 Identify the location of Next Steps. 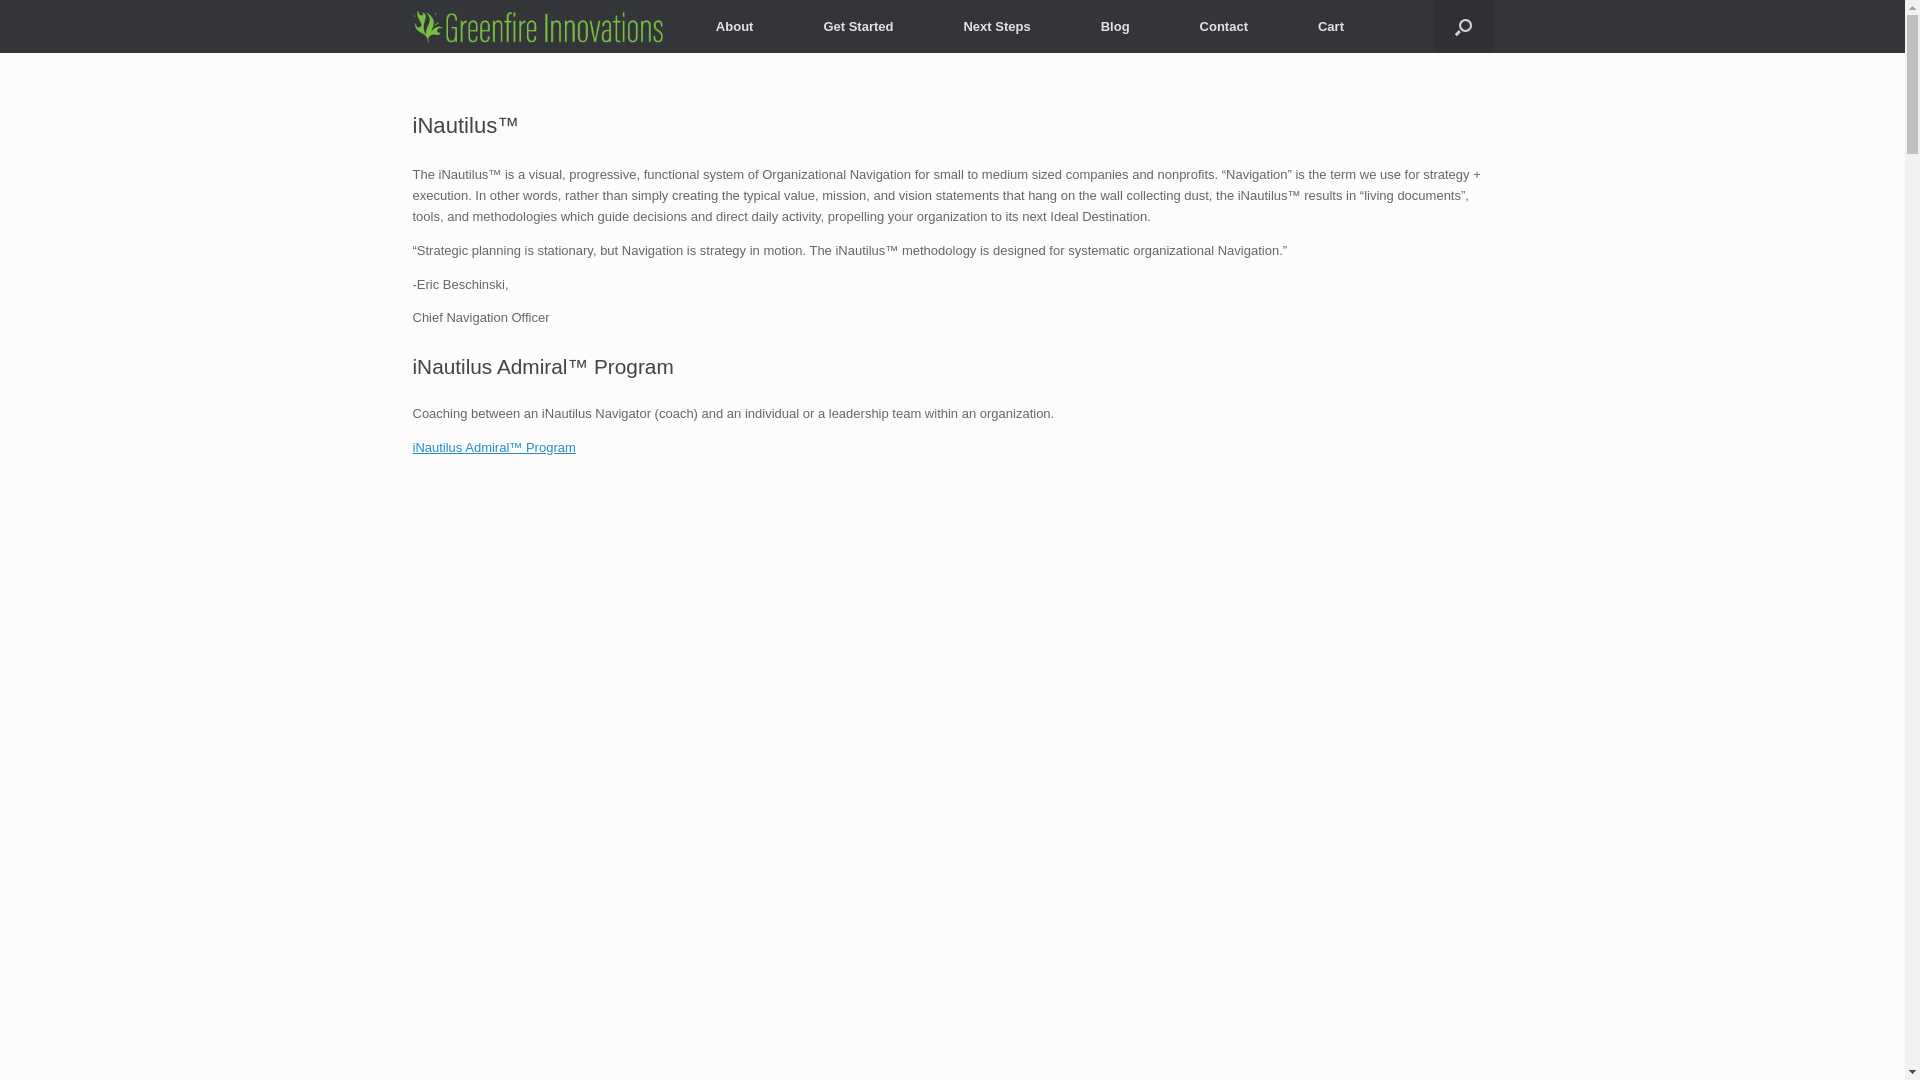
(996, 26).